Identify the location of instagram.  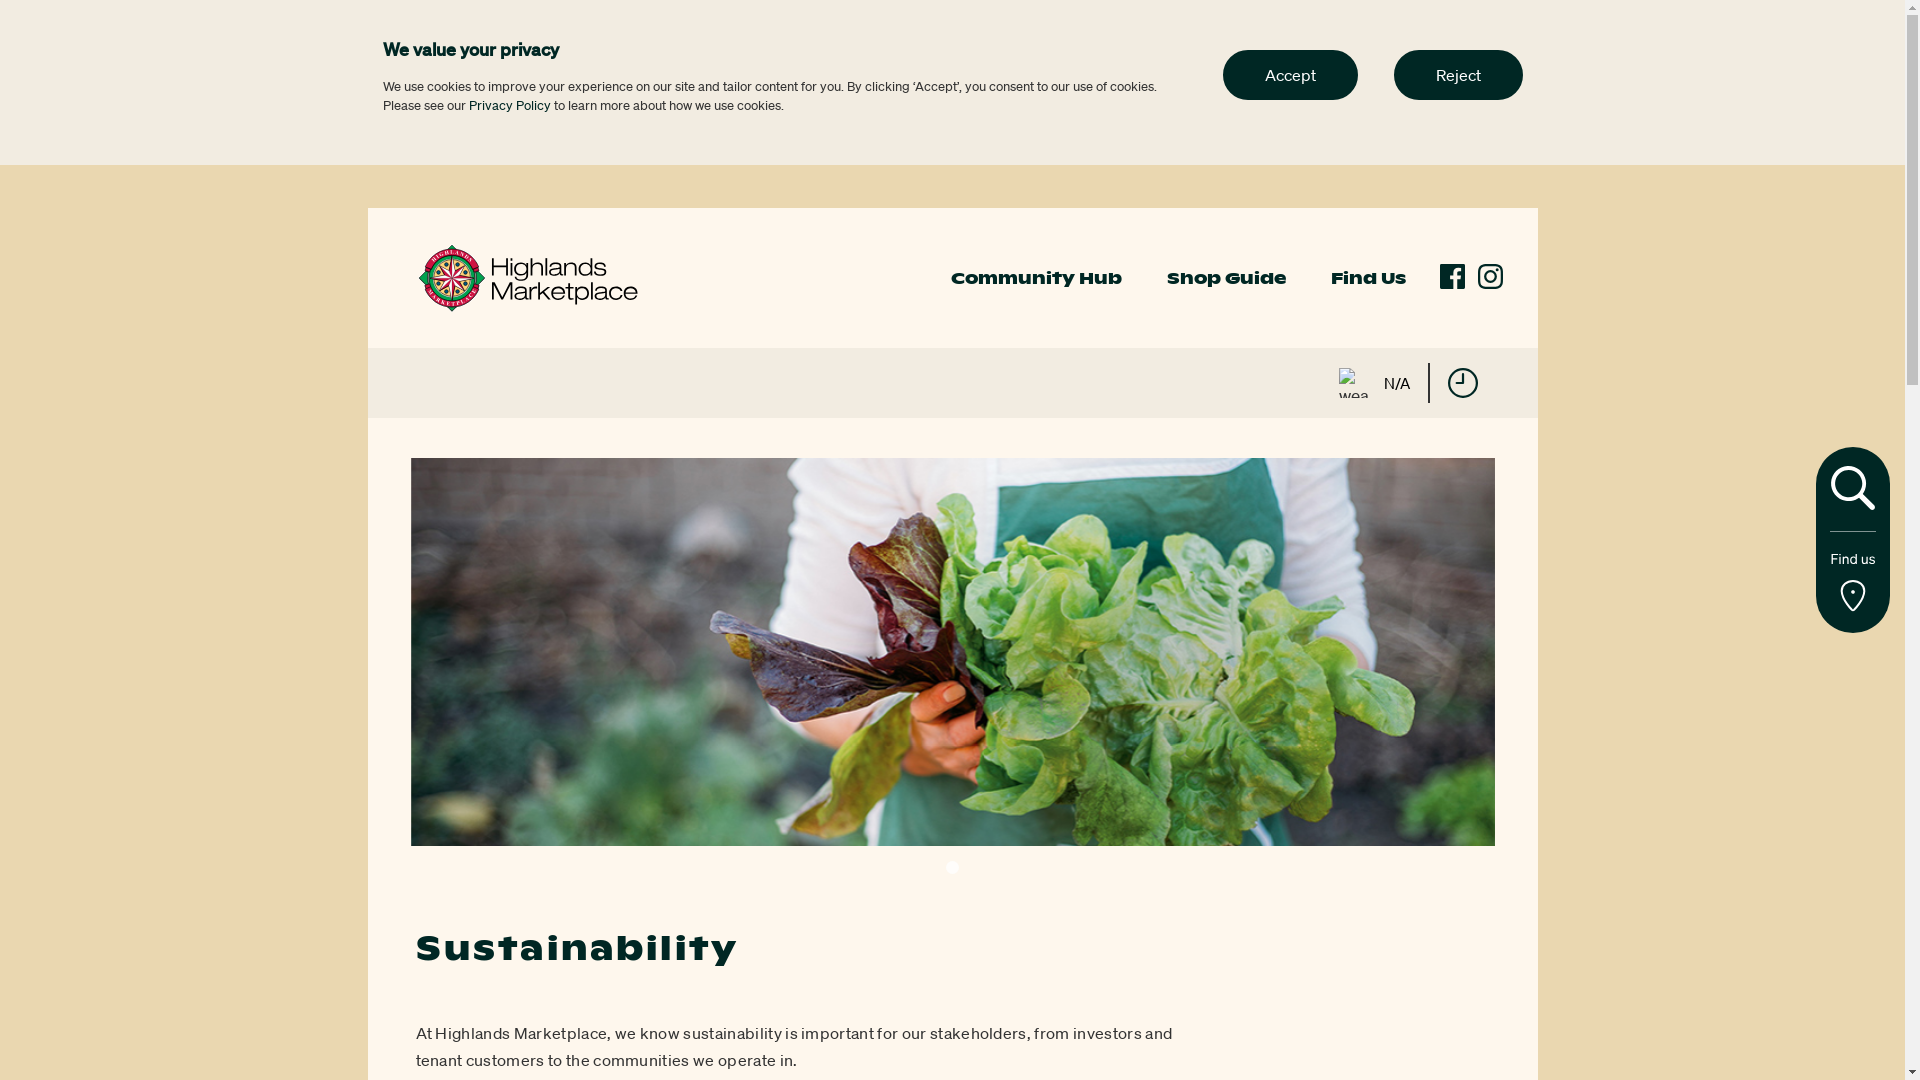
(1490, 276).